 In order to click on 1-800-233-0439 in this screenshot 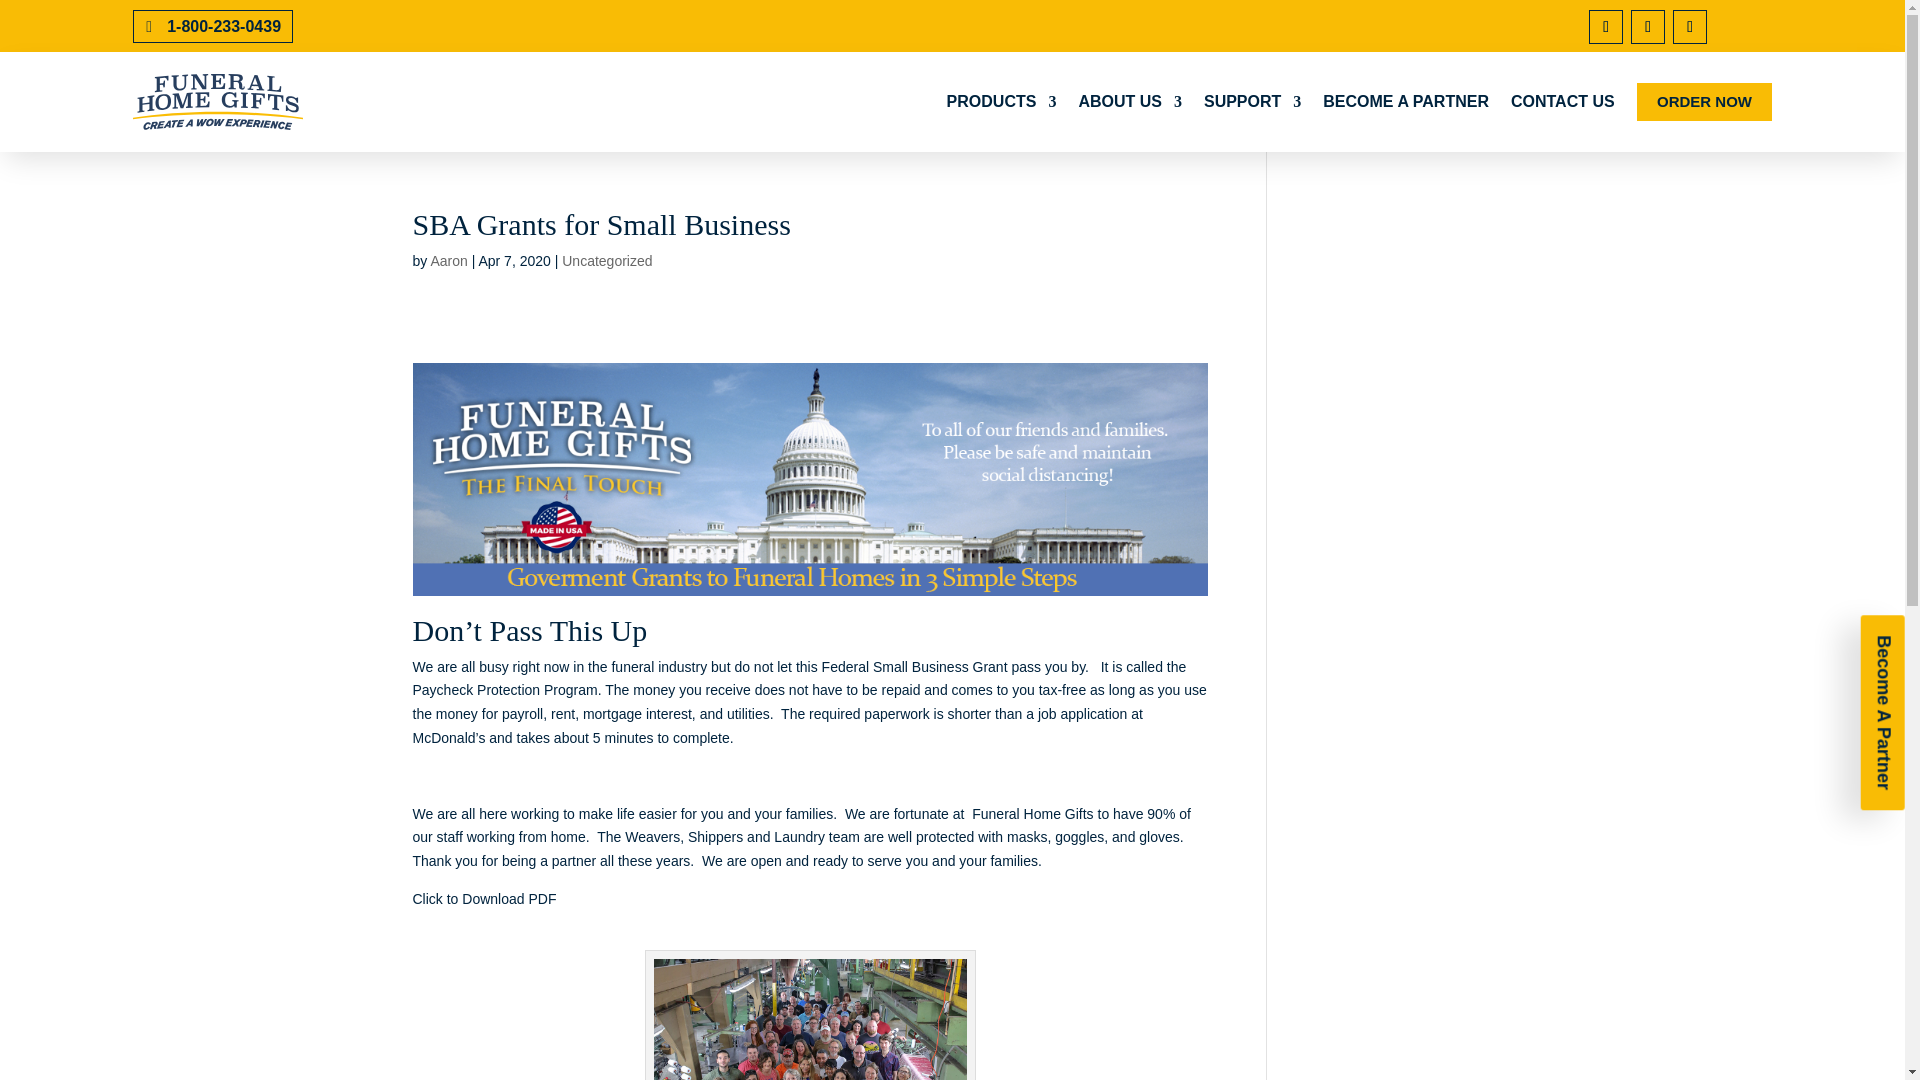, I will do `click(212, 26)`.